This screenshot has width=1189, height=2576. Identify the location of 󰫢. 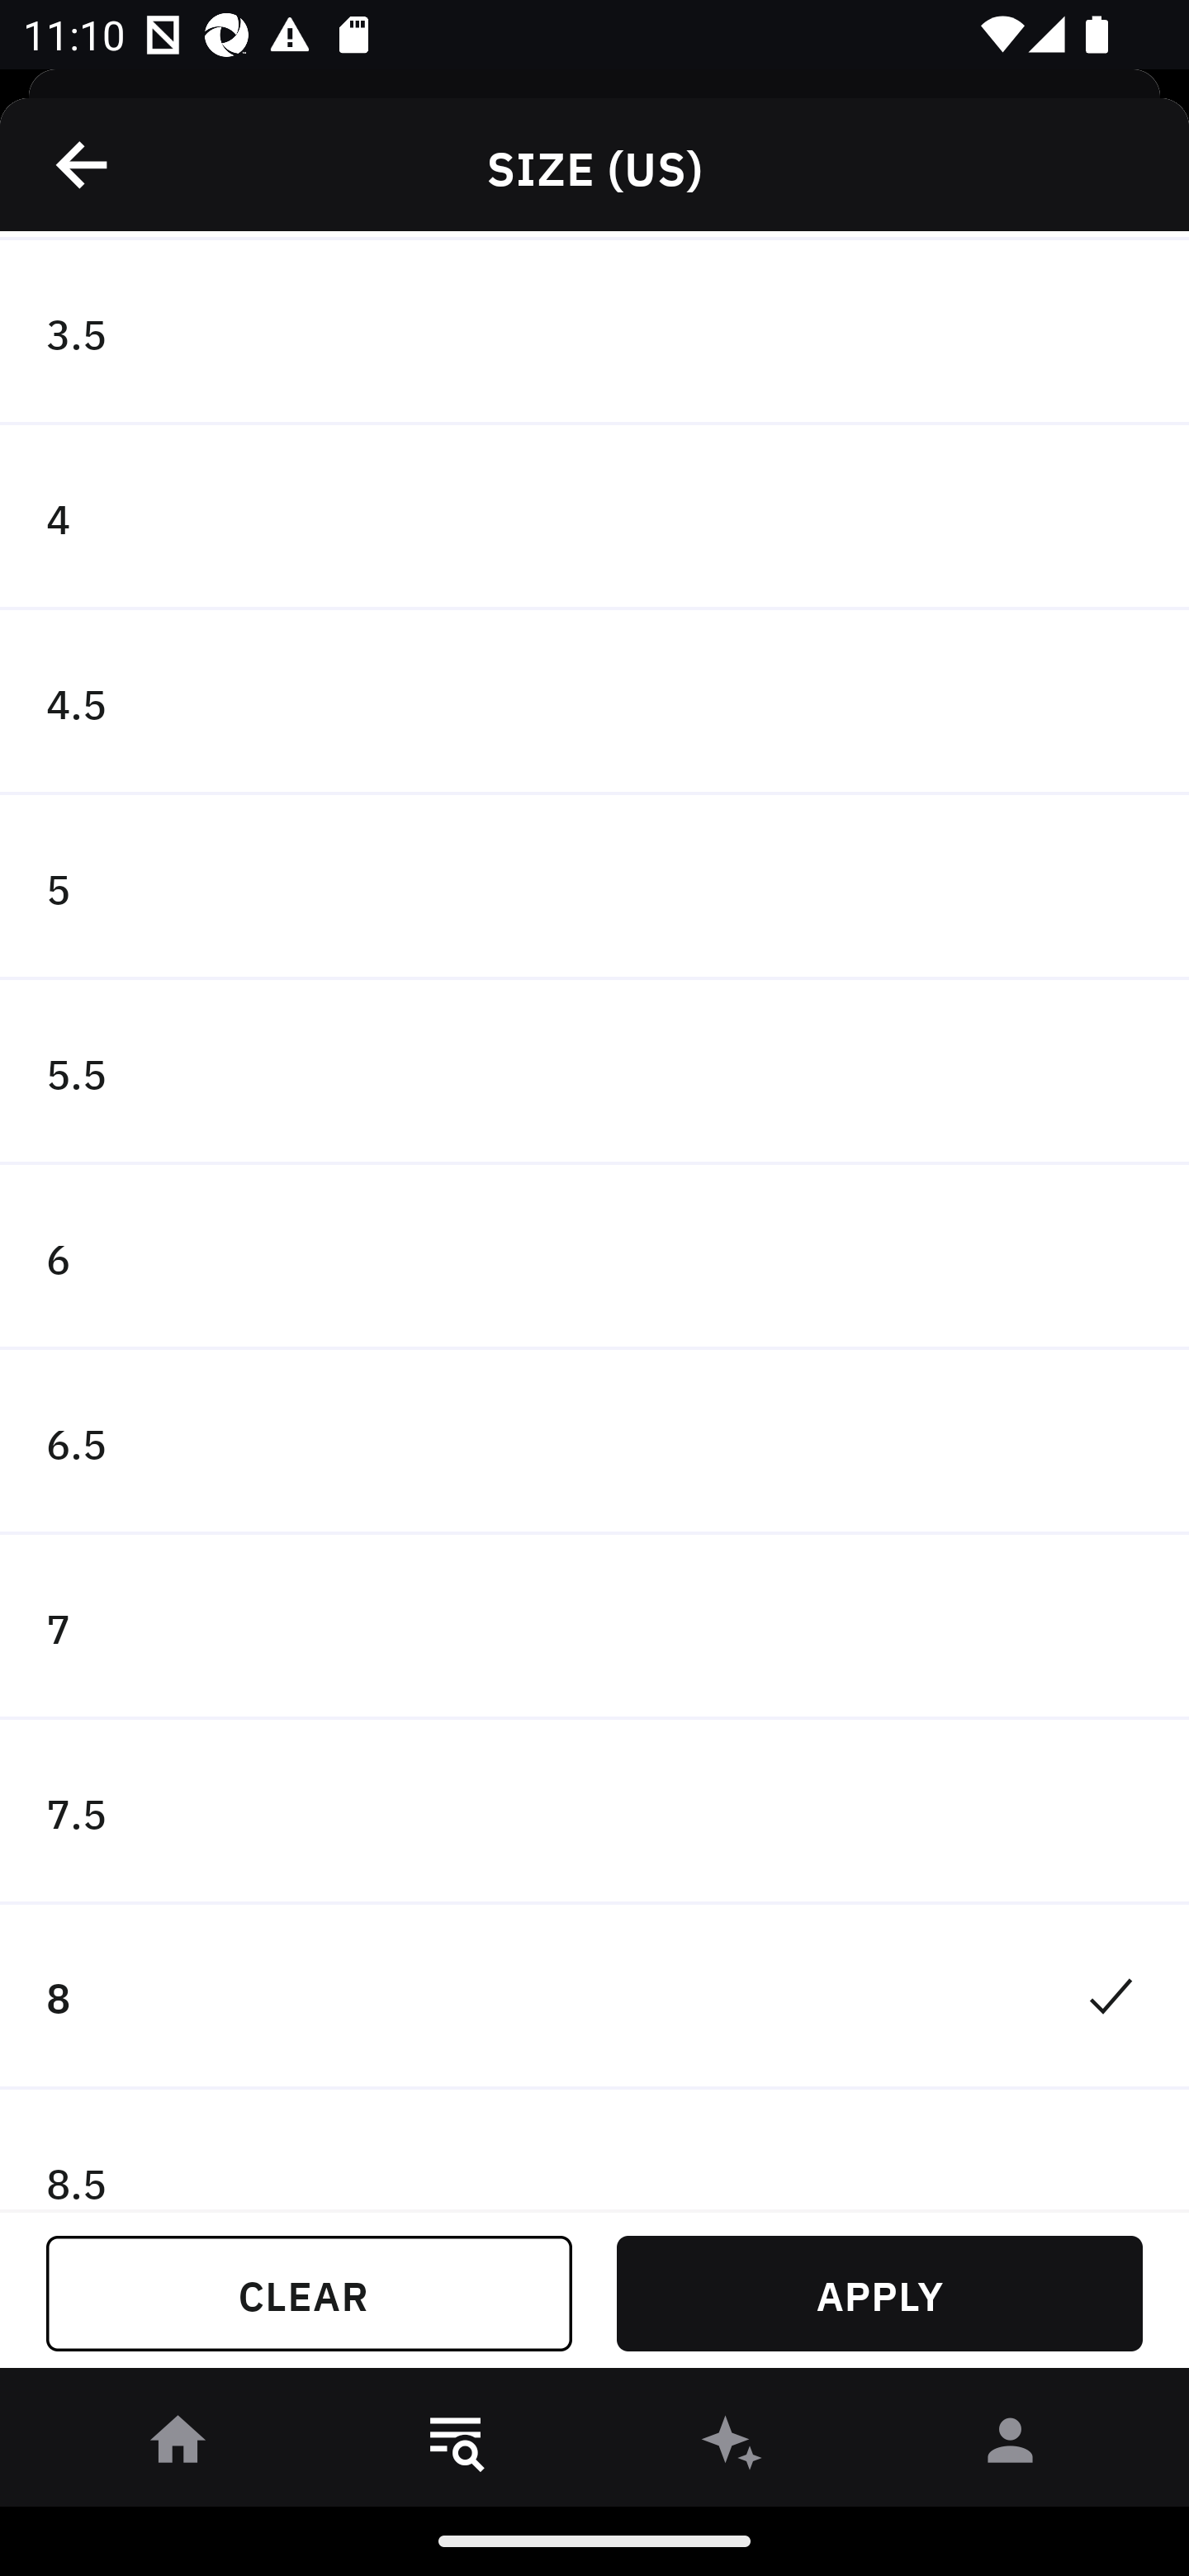
(733, 2446).